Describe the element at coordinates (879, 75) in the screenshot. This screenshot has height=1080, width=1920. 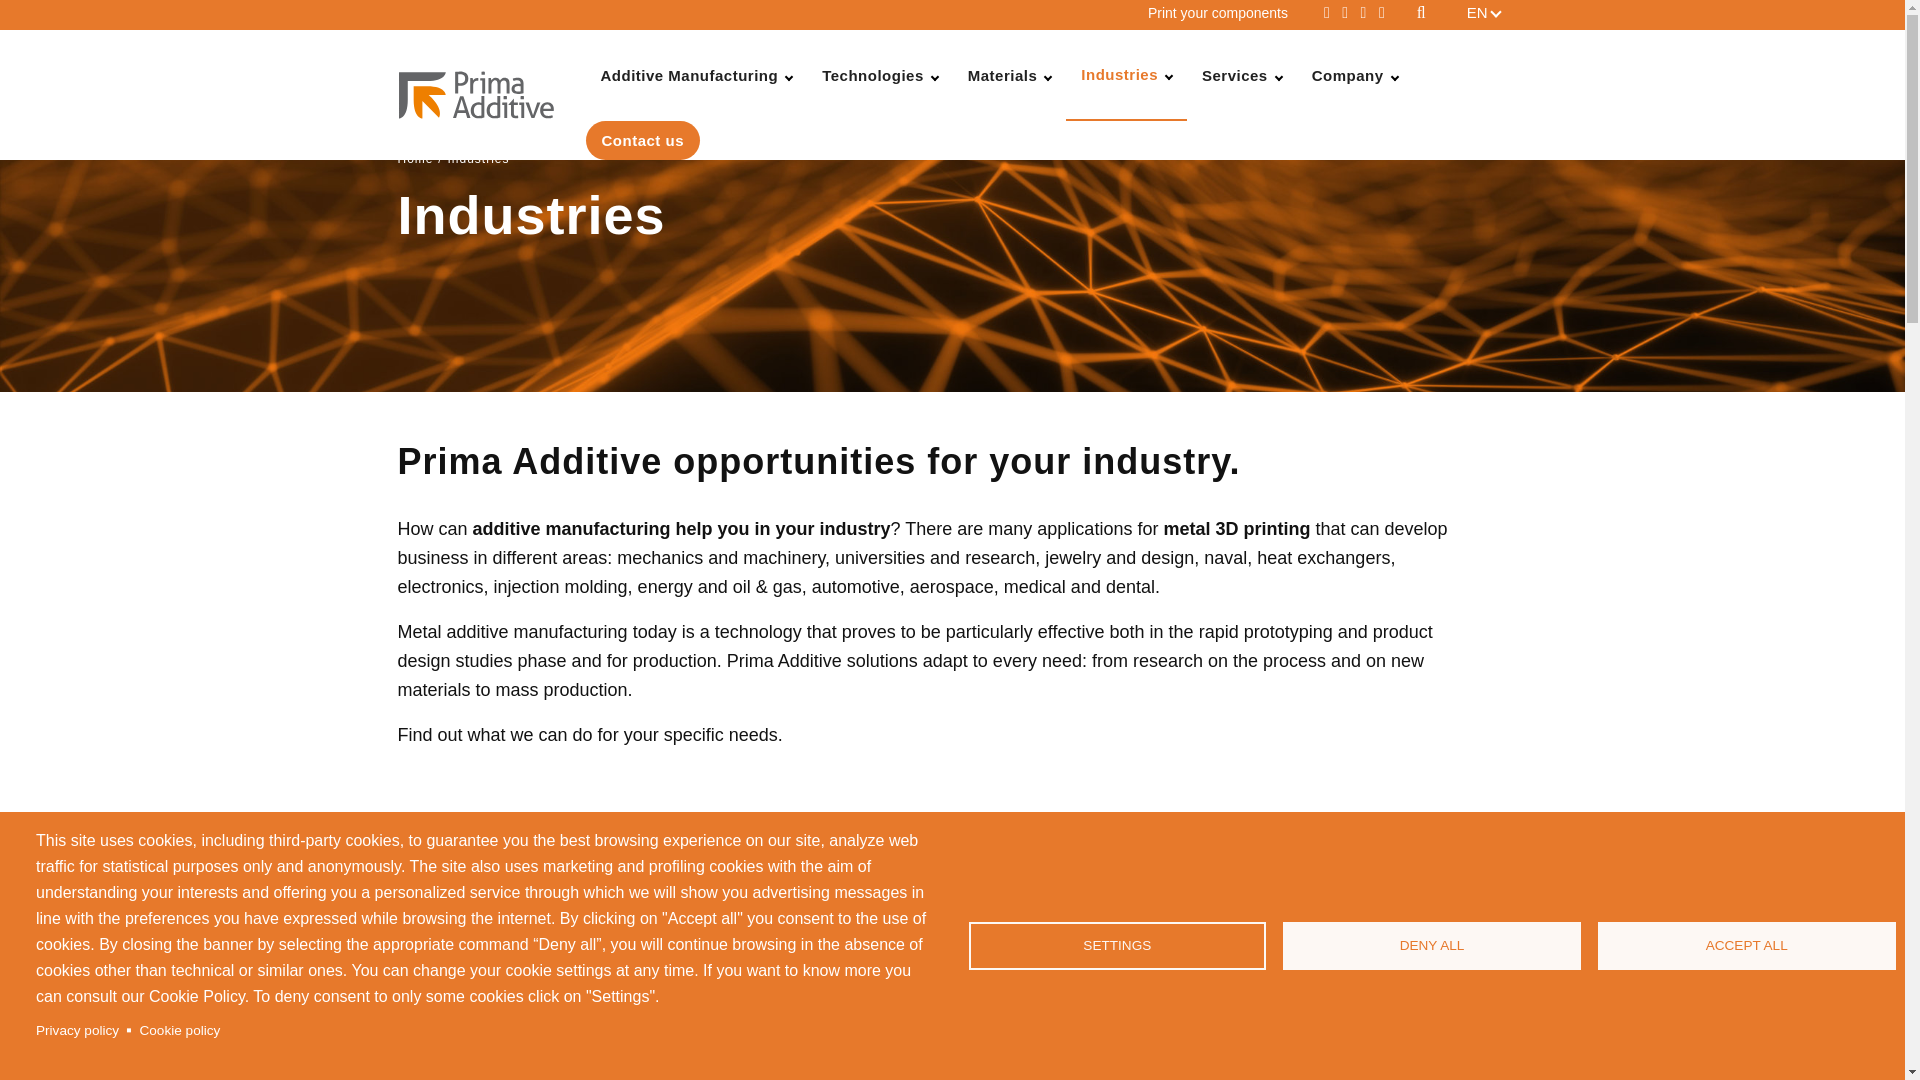
I see `Technologies` at that location.